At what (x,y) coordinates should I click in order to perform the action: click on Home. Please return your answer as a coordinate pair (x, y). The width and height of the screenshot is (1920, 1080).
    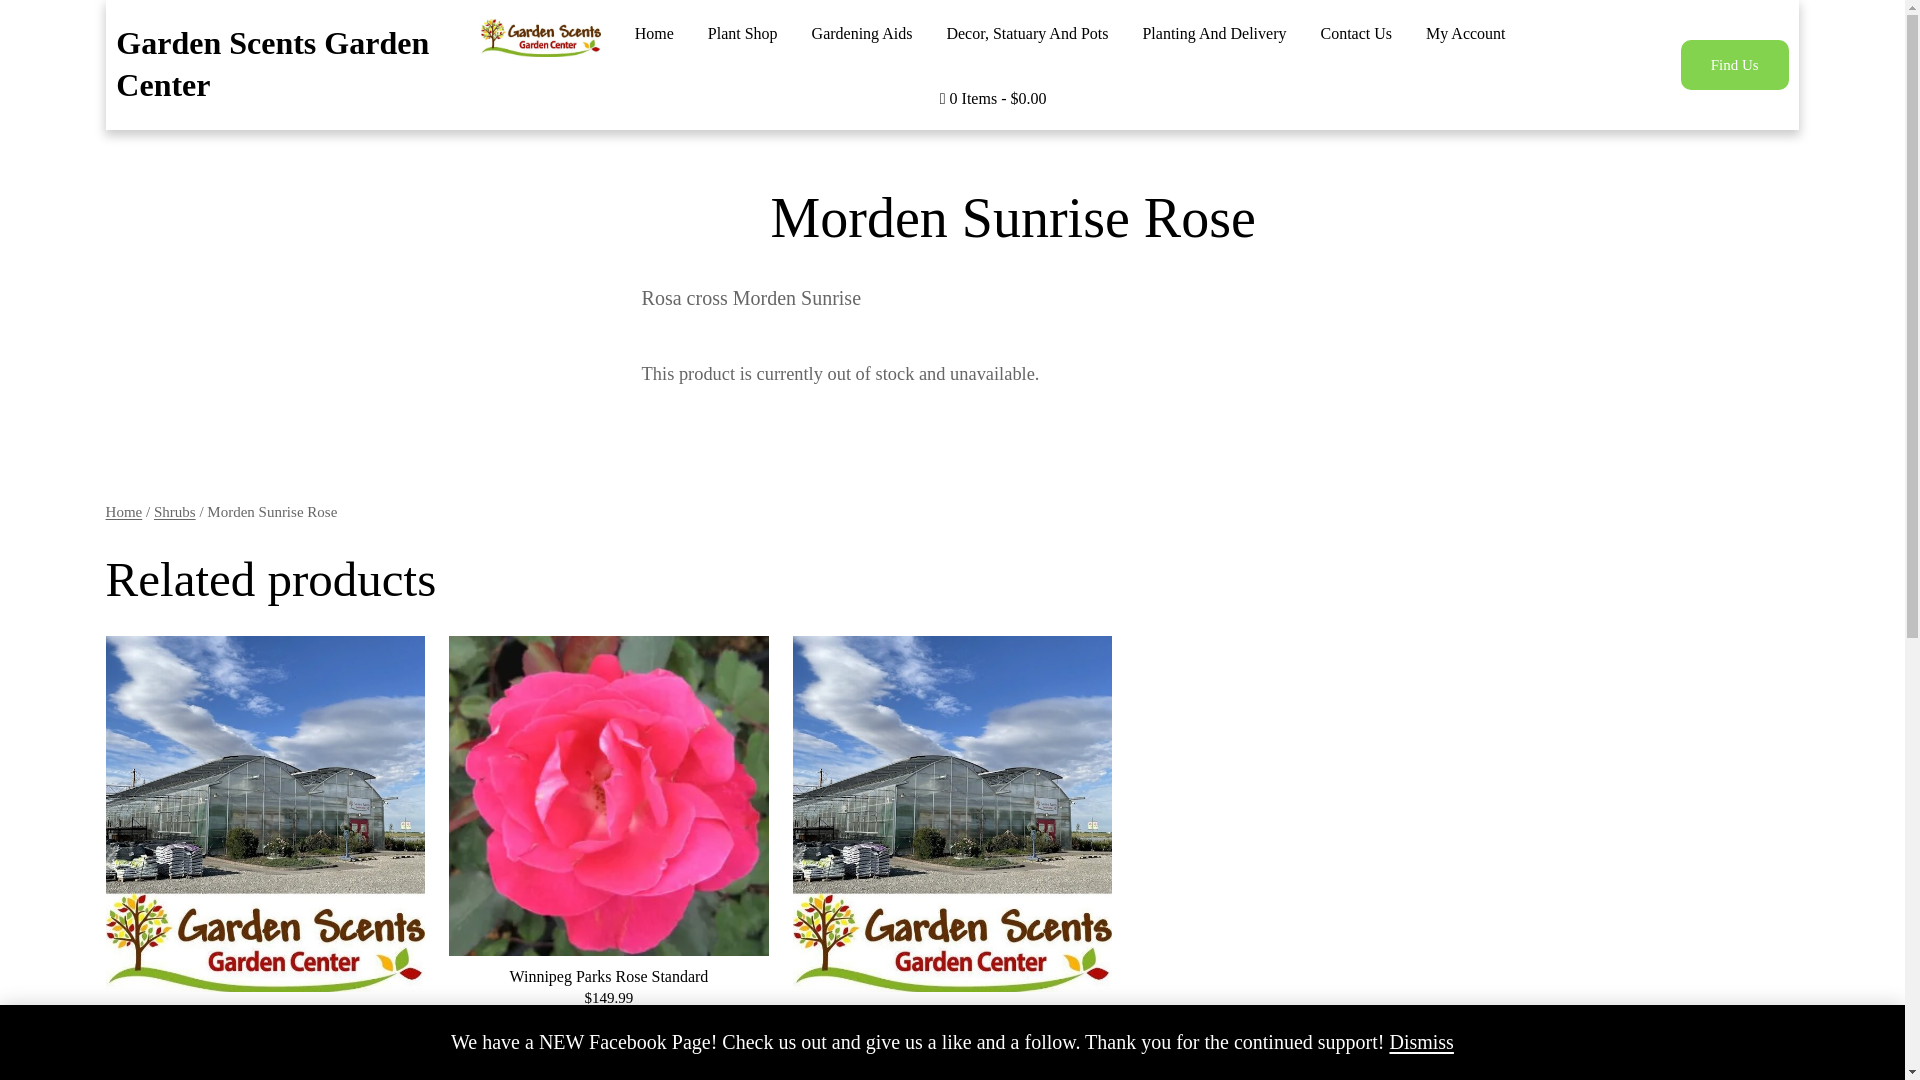
    Looking at the image, I should click on (654, 34).